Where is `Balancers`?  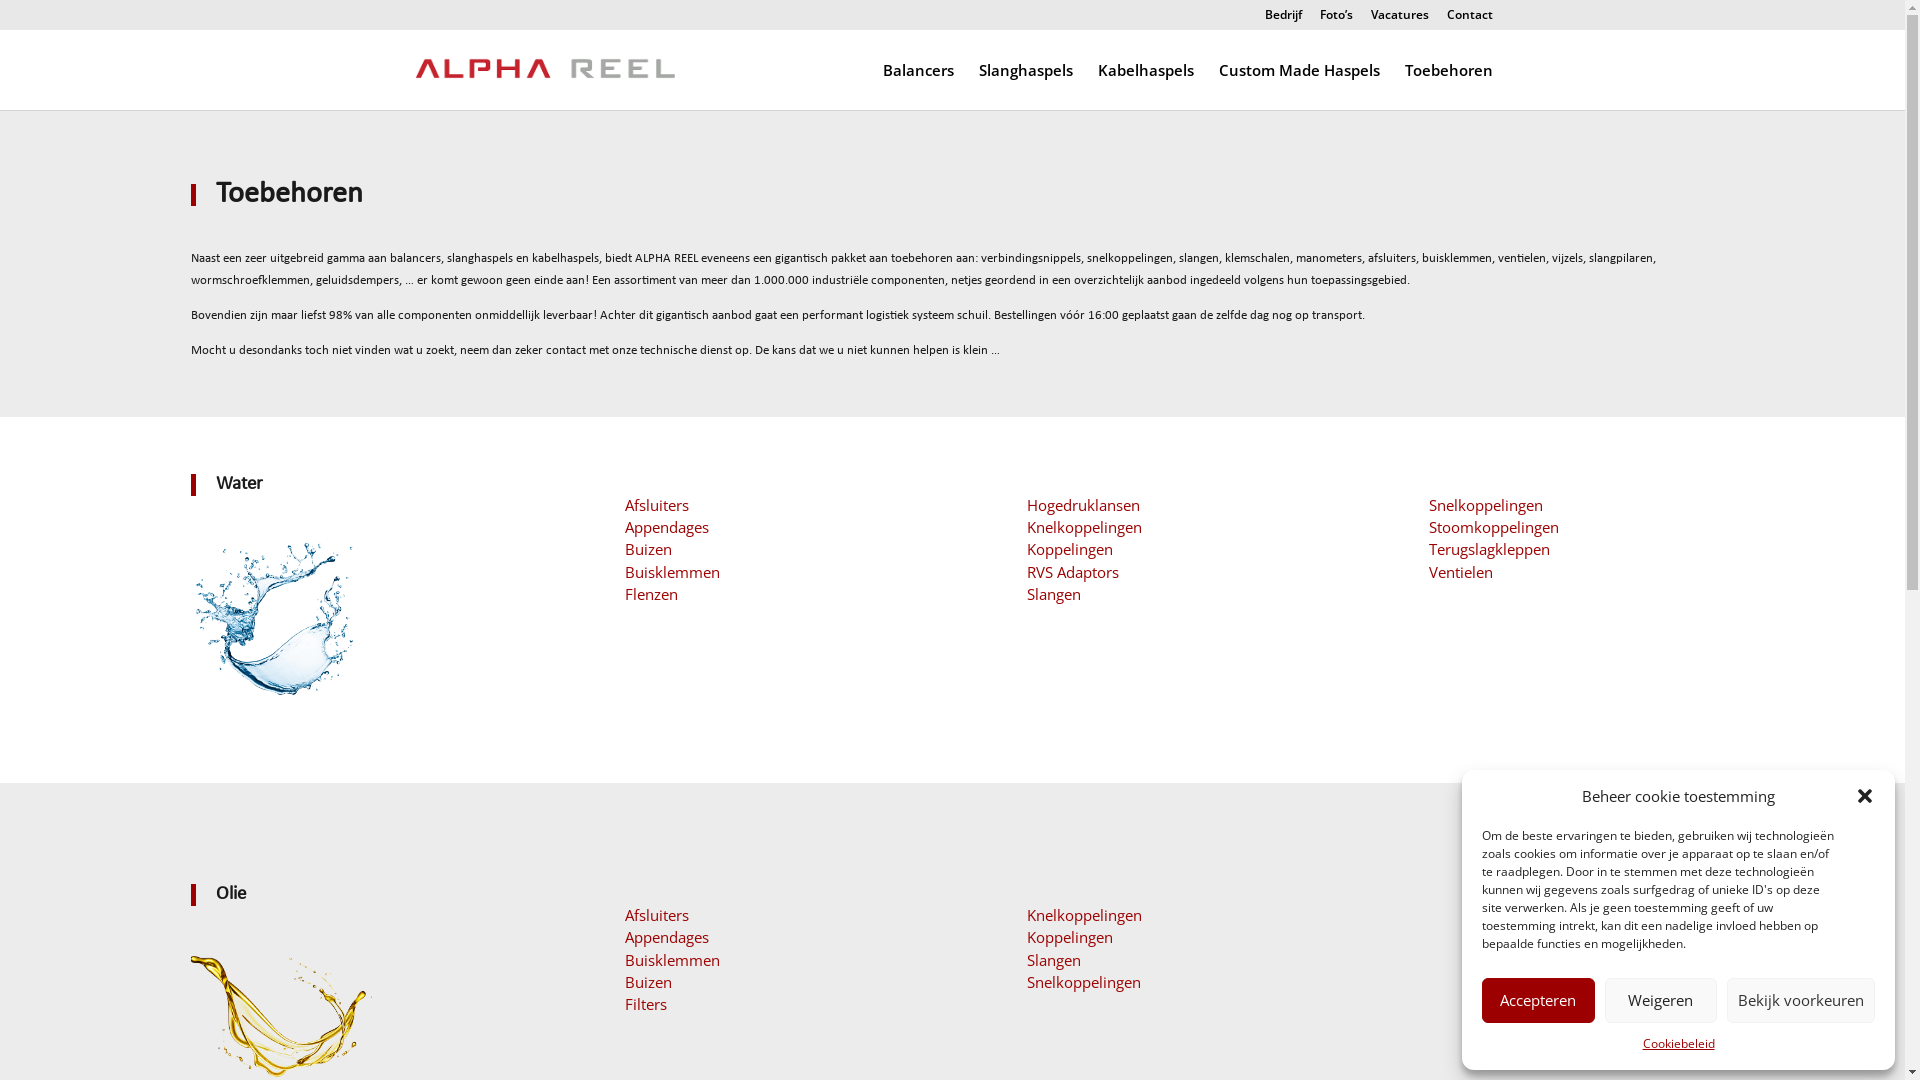 Balancers is located at coordinates (918, 86).